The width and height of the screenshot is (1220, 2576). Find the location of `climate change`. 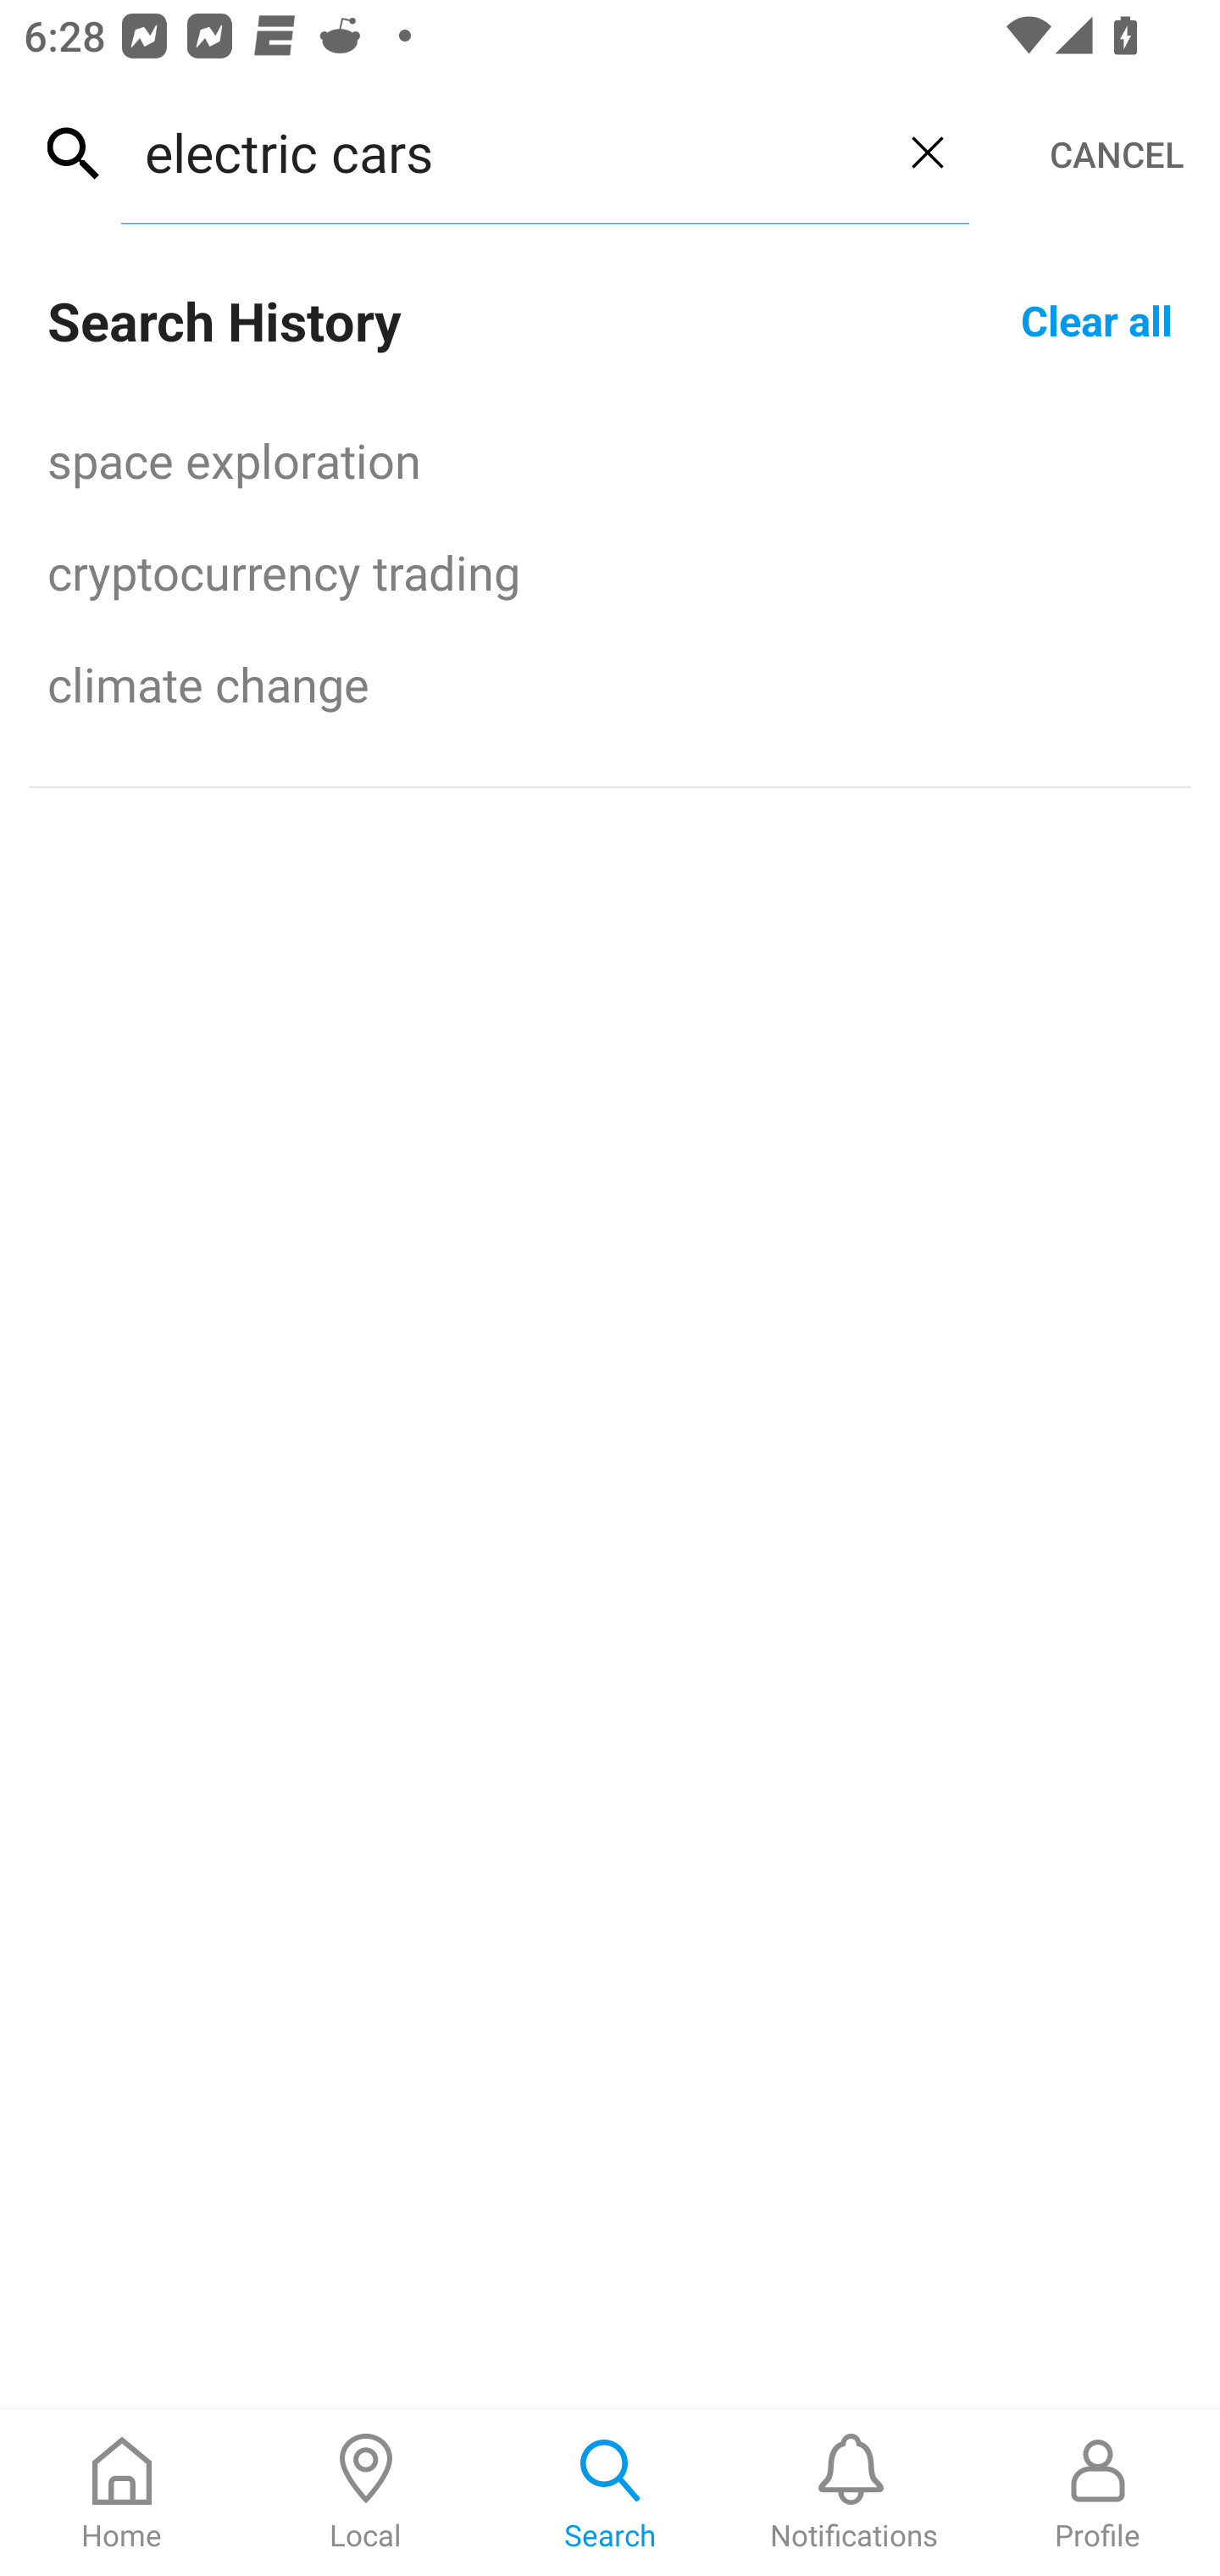

climate change is located at coordinates (610, 683).